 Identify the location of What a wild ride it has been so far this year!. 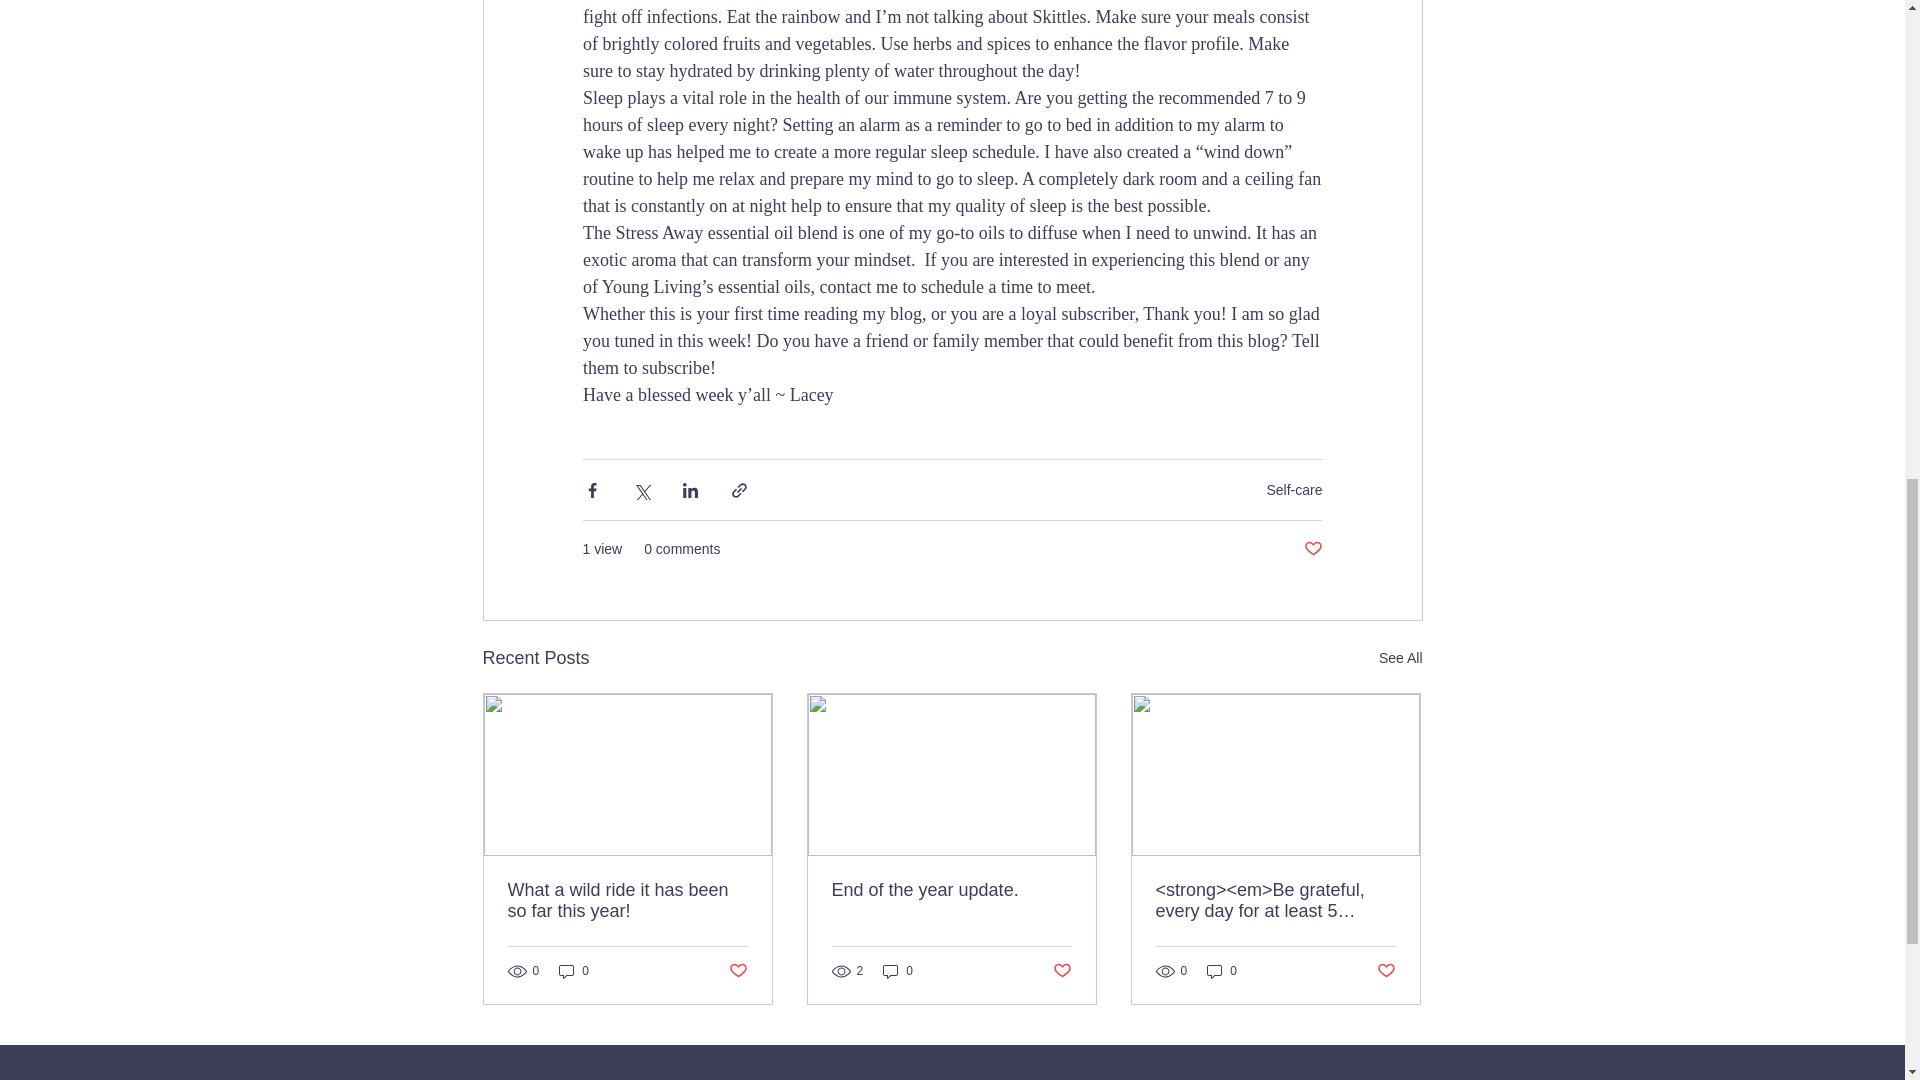
(628, 901).